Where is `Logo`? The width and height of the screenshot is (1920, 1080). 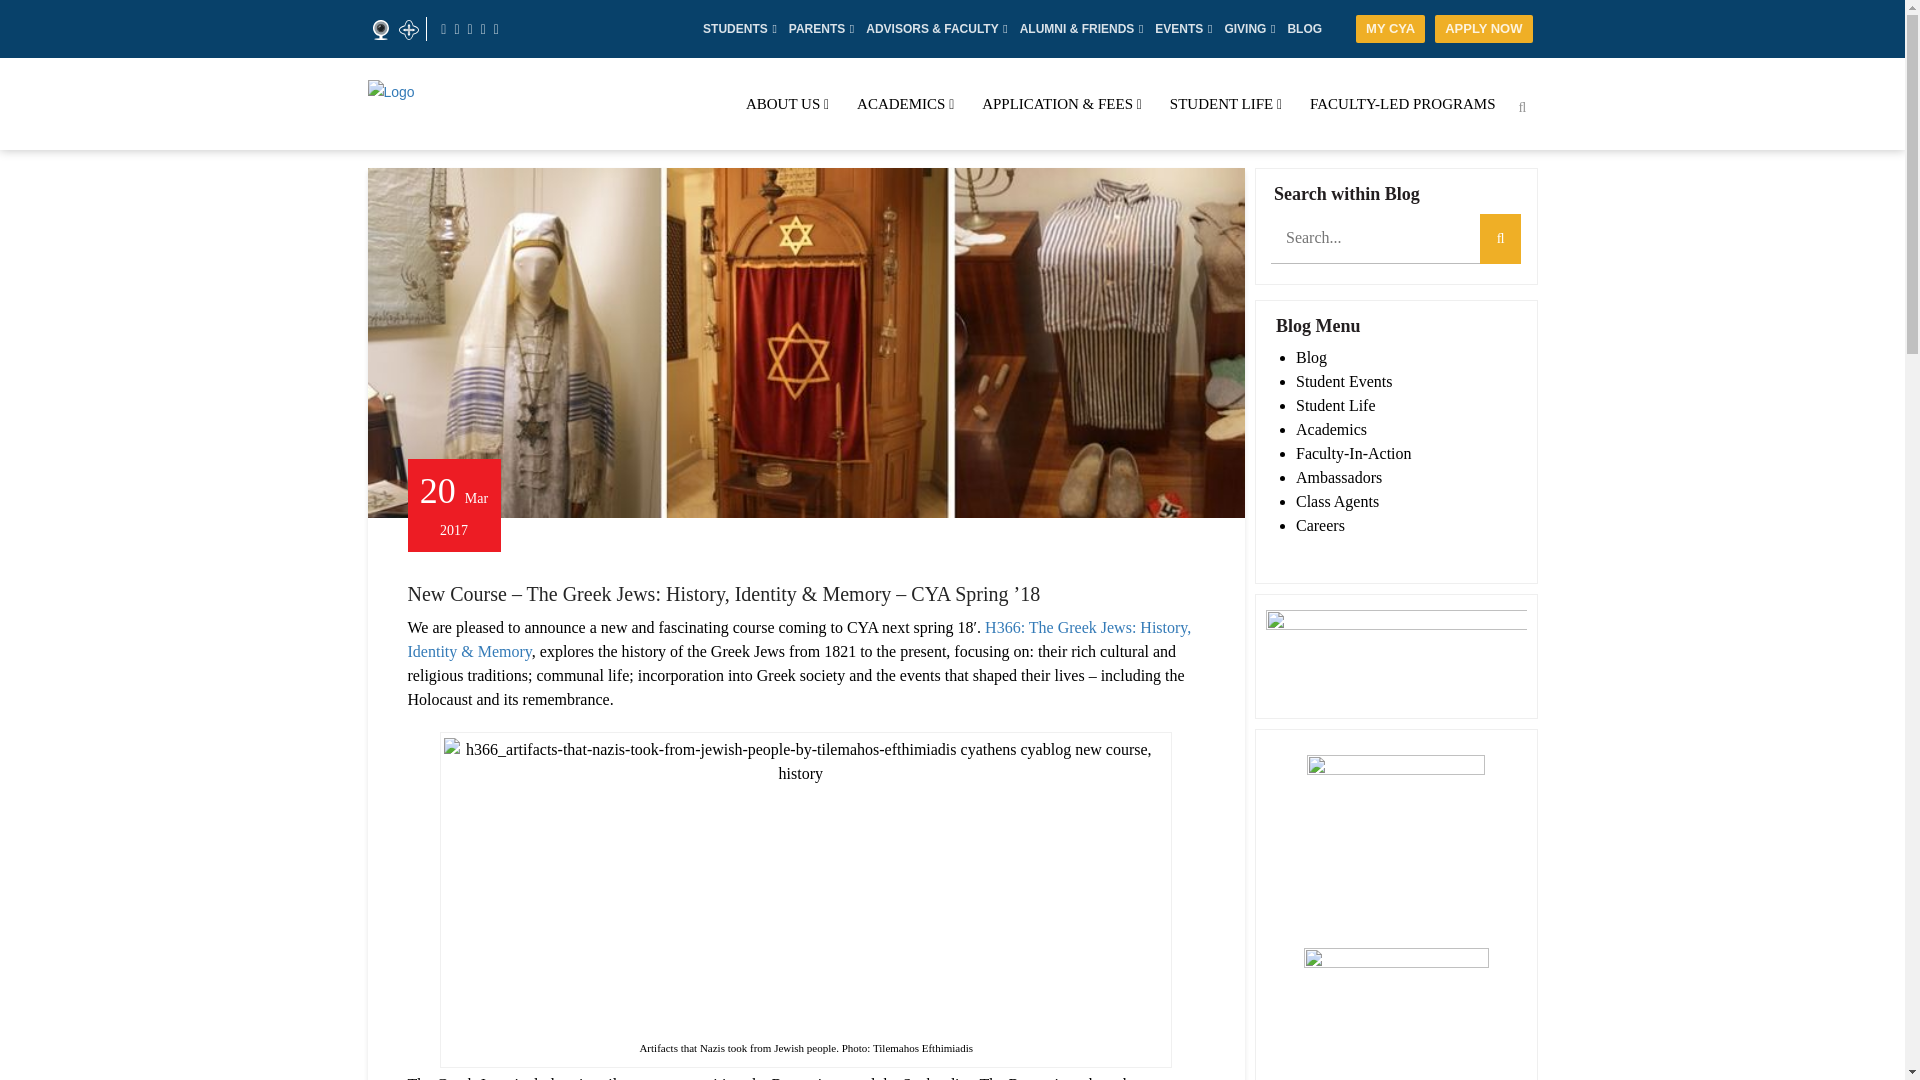 Logo is located at coordinates (518, 91).